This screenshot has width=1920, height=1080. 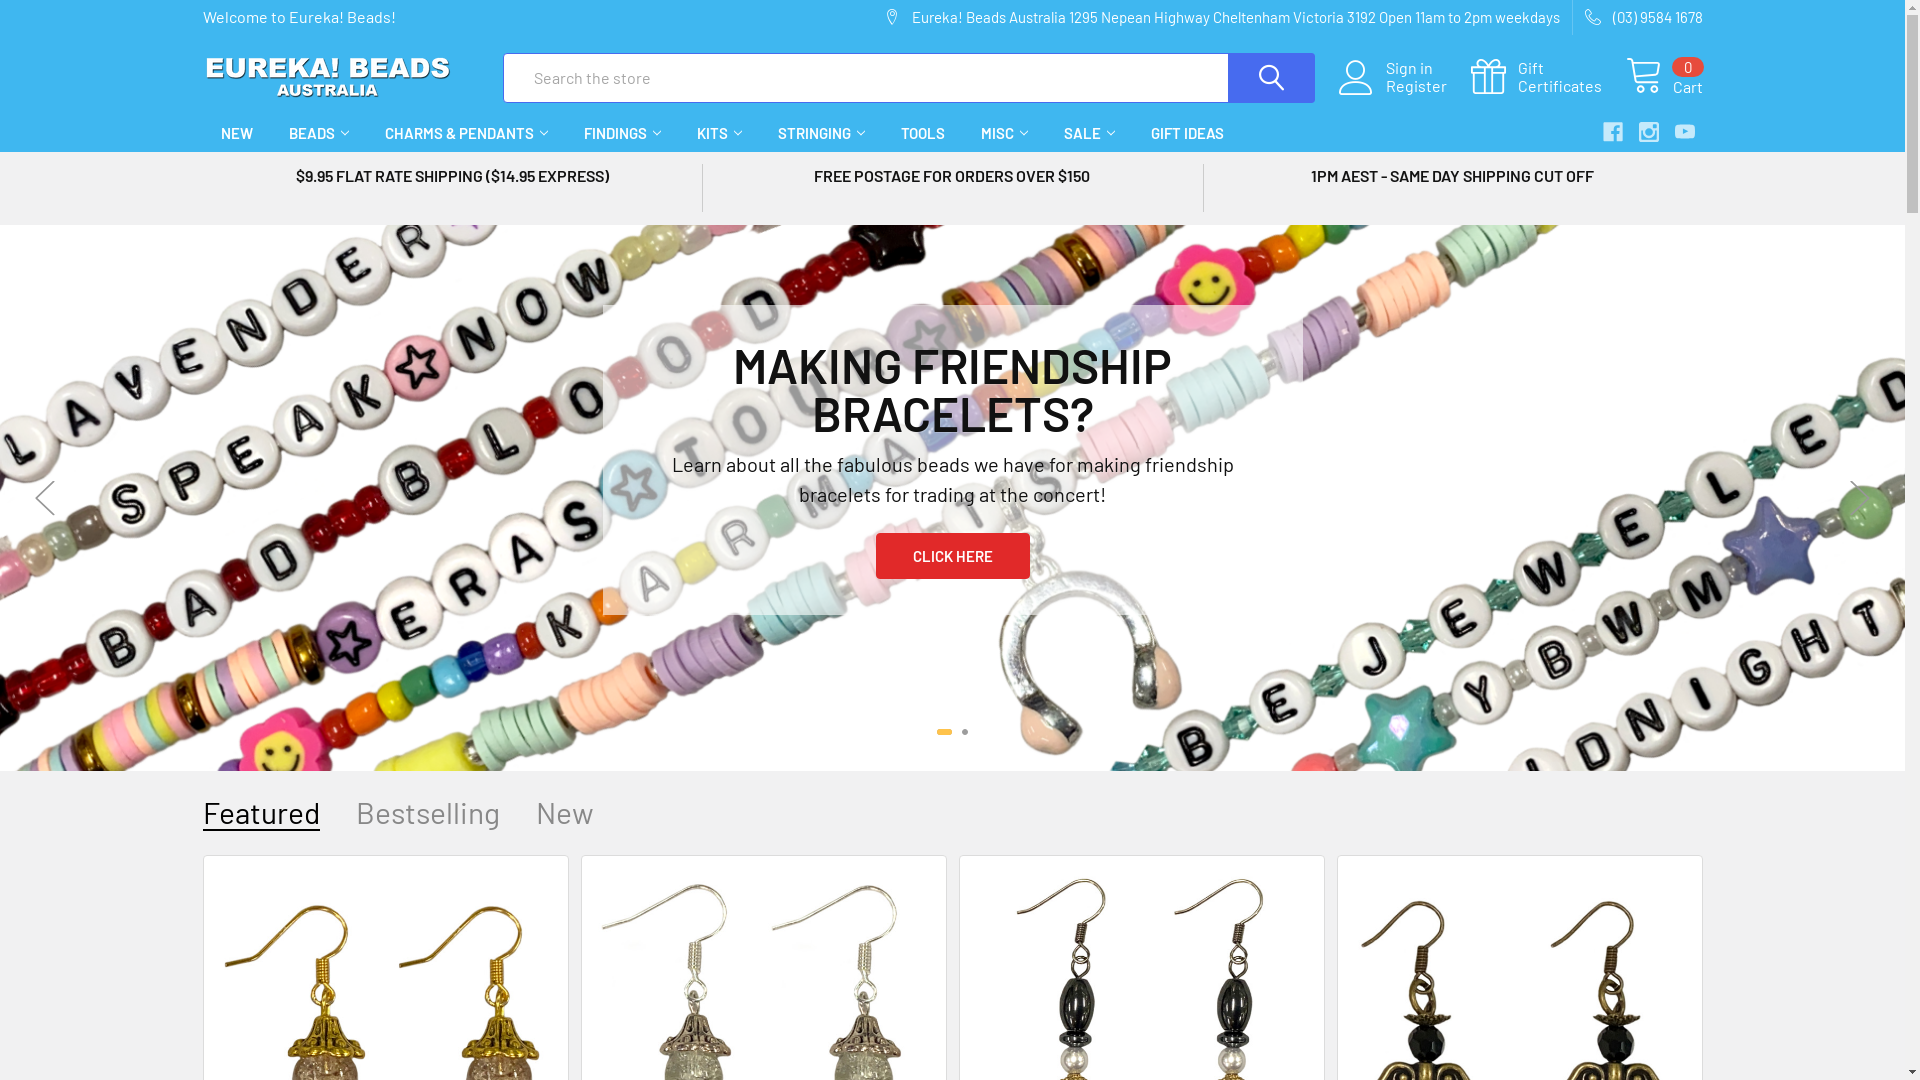 I want to click on SALE, so click(x=1090, y=134).